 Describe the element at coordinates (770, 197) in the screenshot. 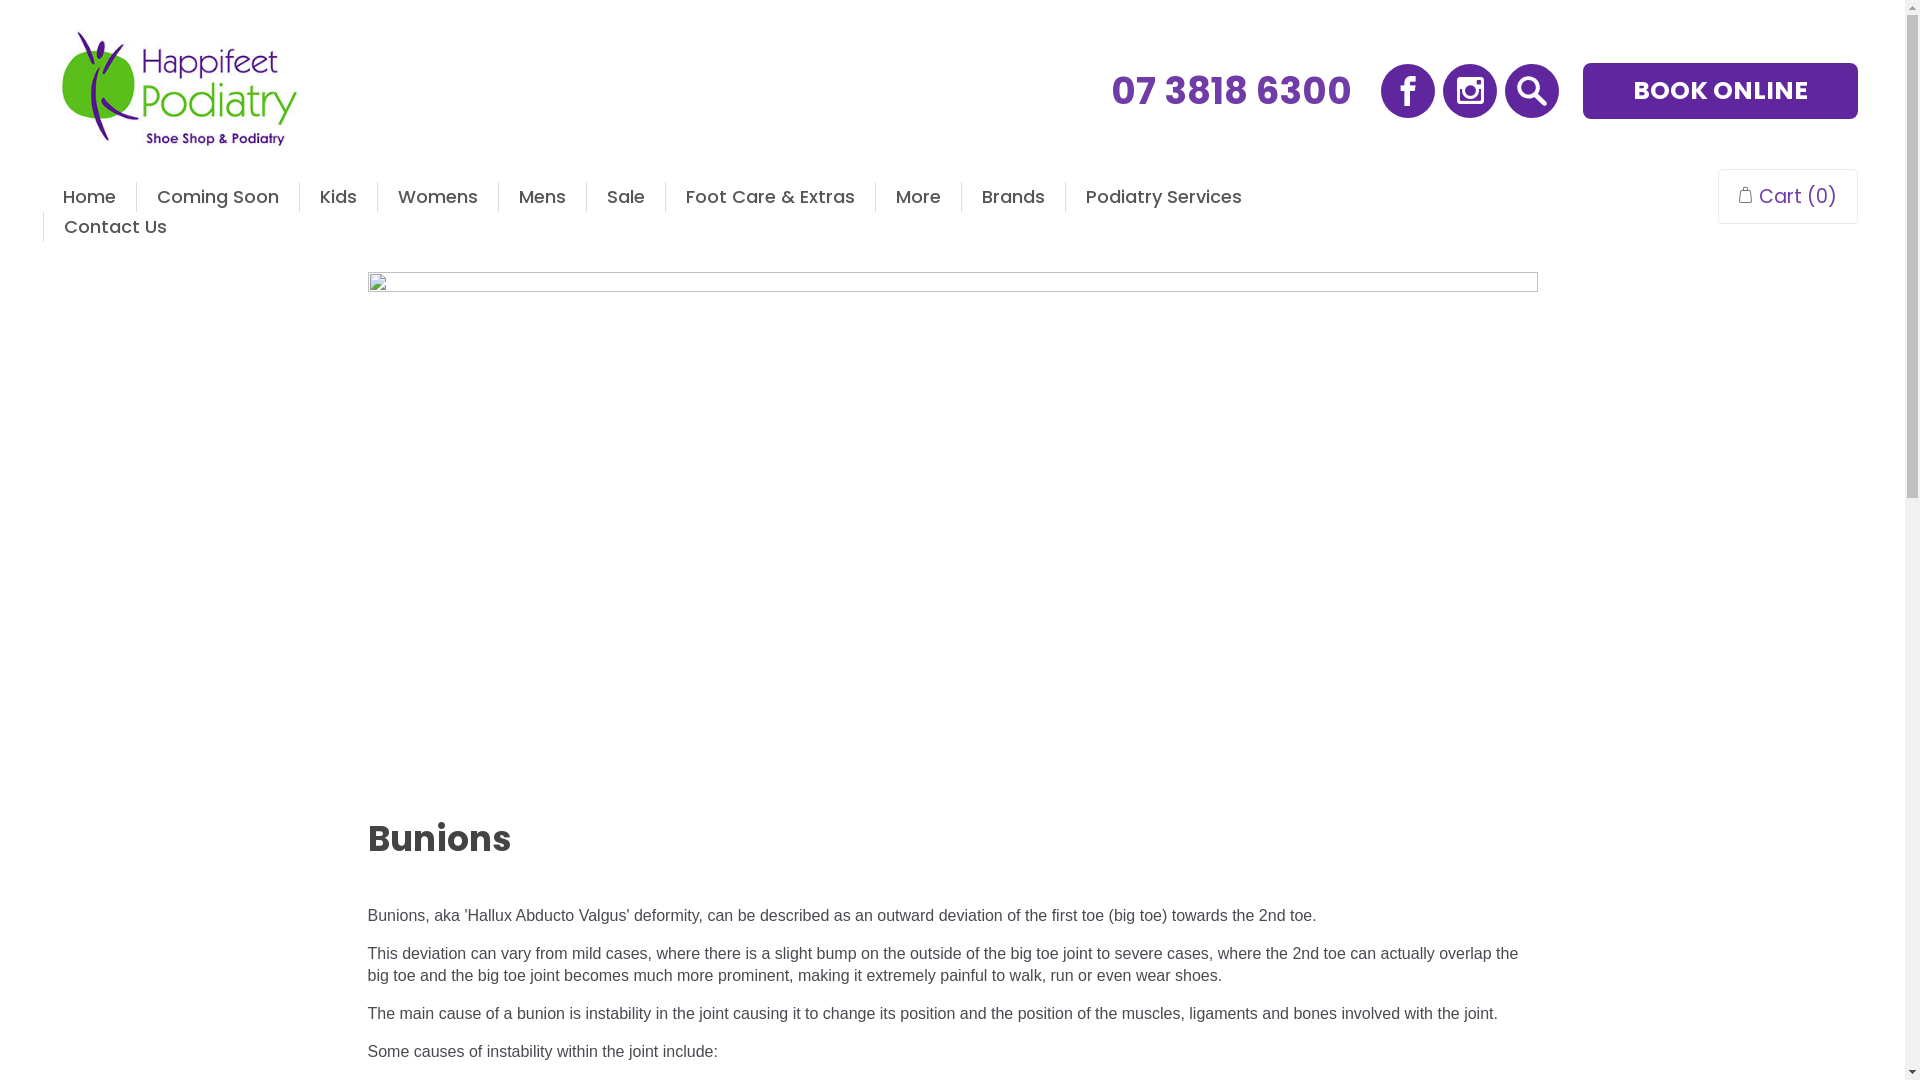

I see `Foot Care & Extras` at that location.